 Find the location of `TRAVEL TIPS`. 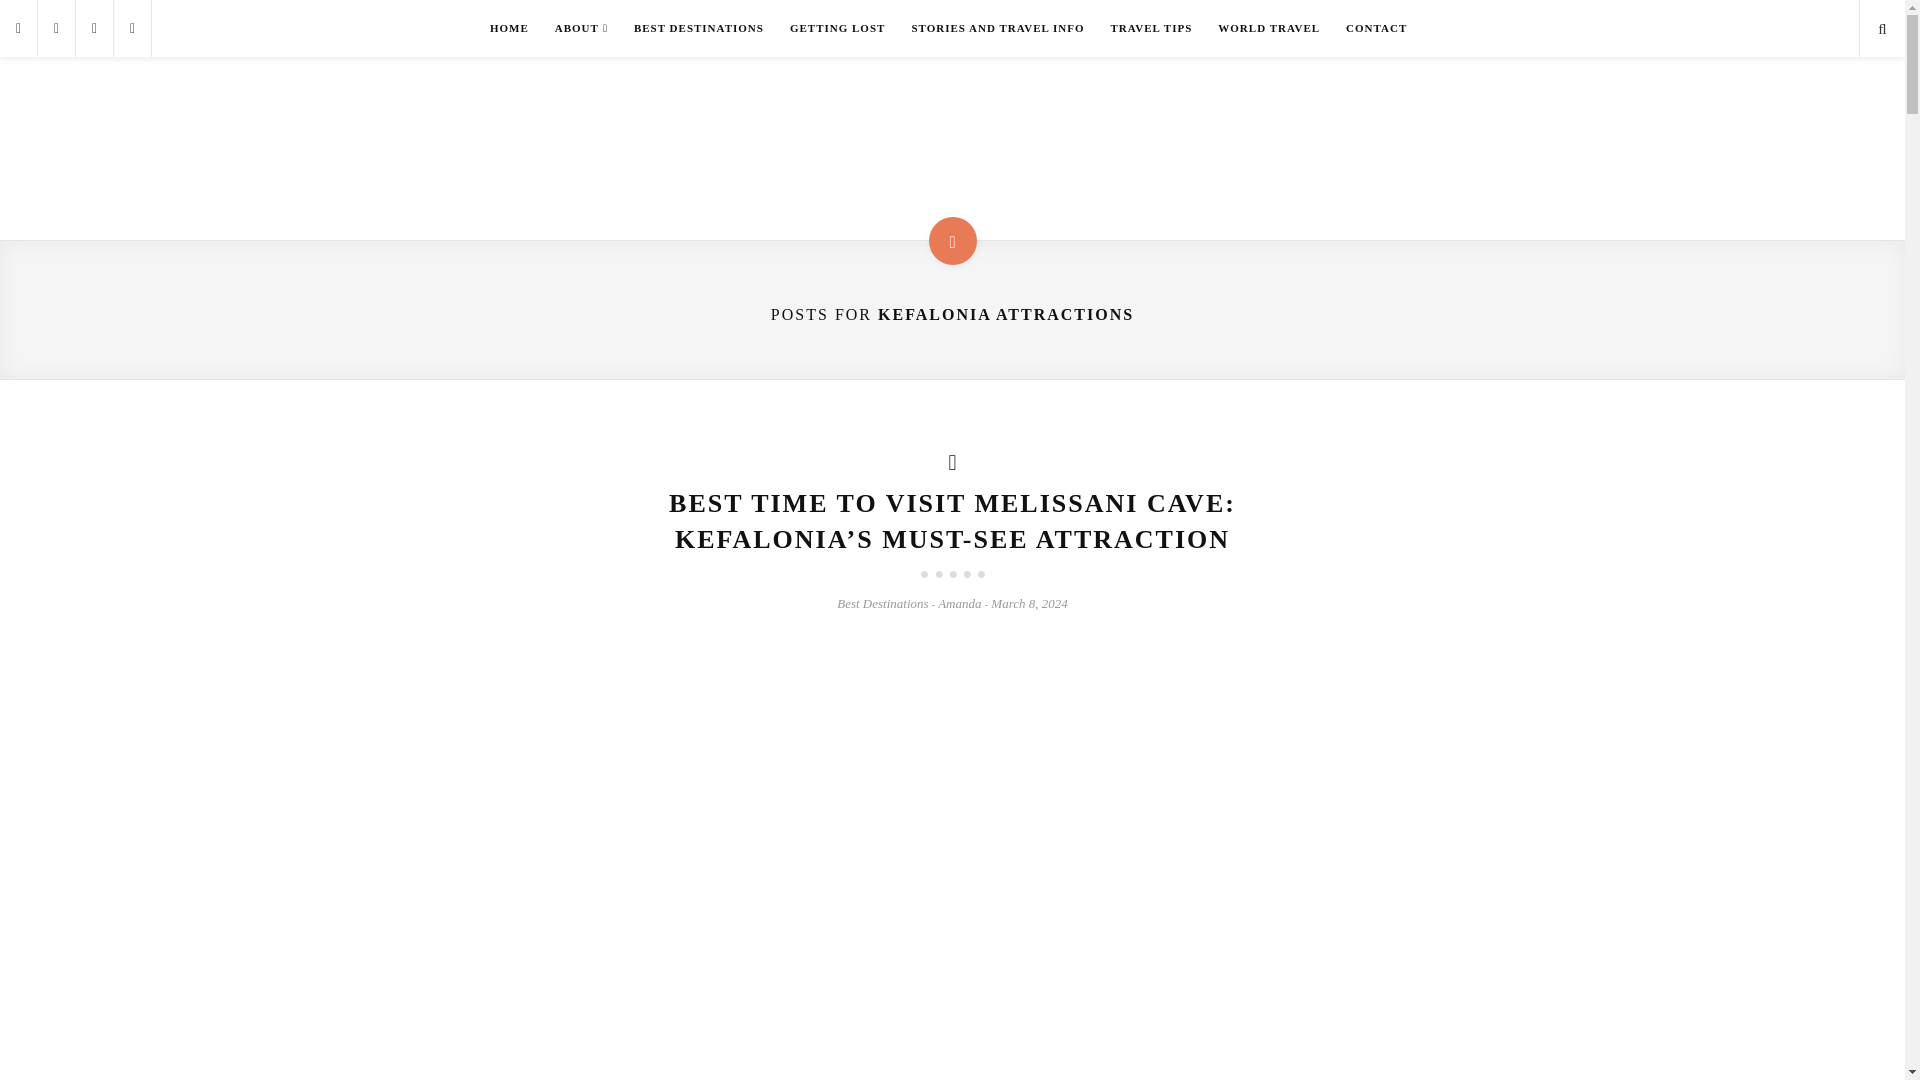

TRAVEL TIPS is located at coordinates (1150, 28).